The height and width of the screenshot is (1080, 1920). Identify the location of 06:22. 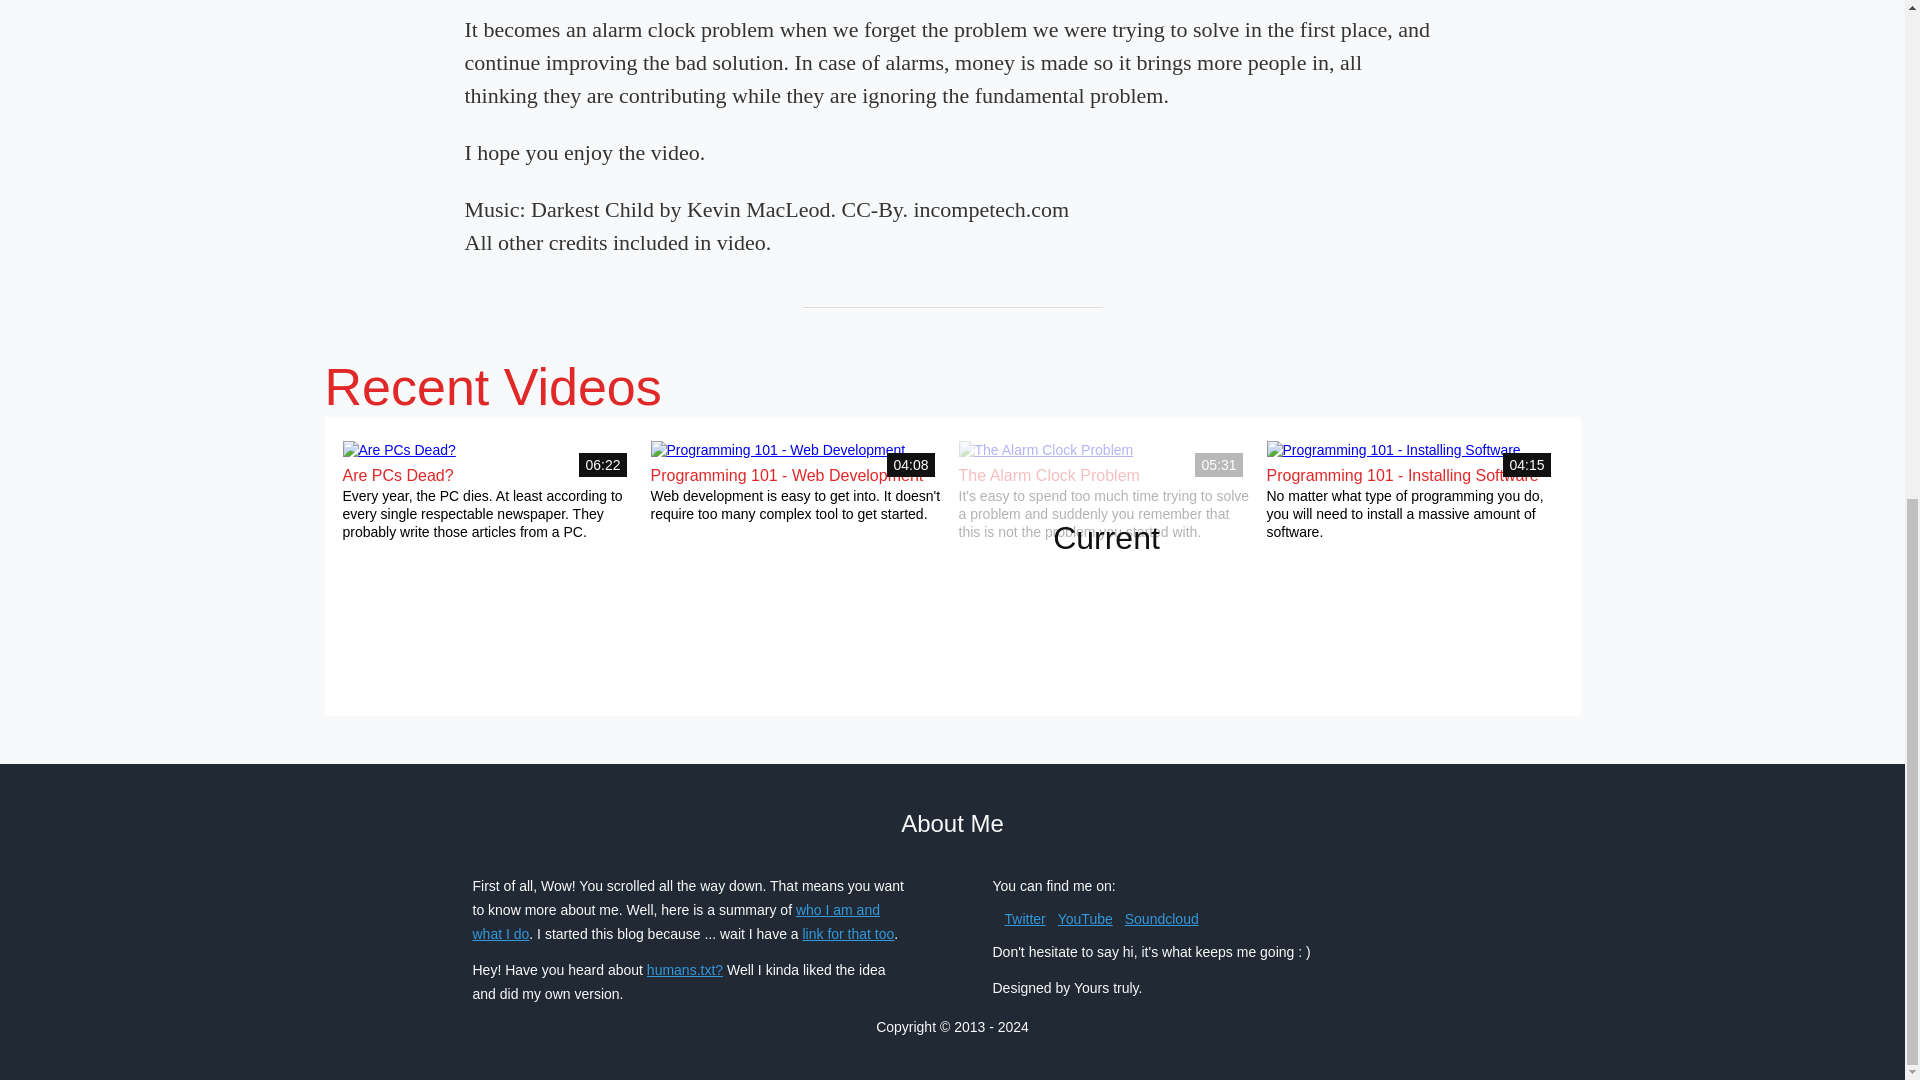
(398, 449).